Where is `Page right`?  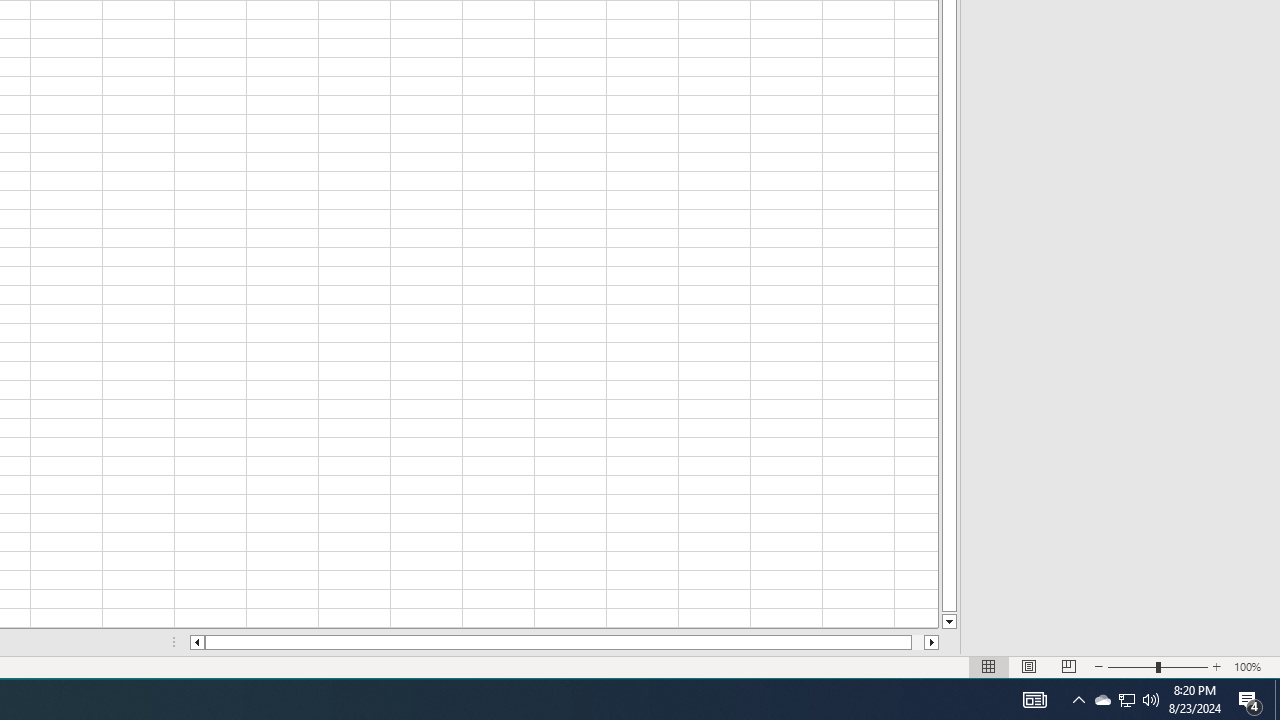
Page right is located at coordinates (918, 642).